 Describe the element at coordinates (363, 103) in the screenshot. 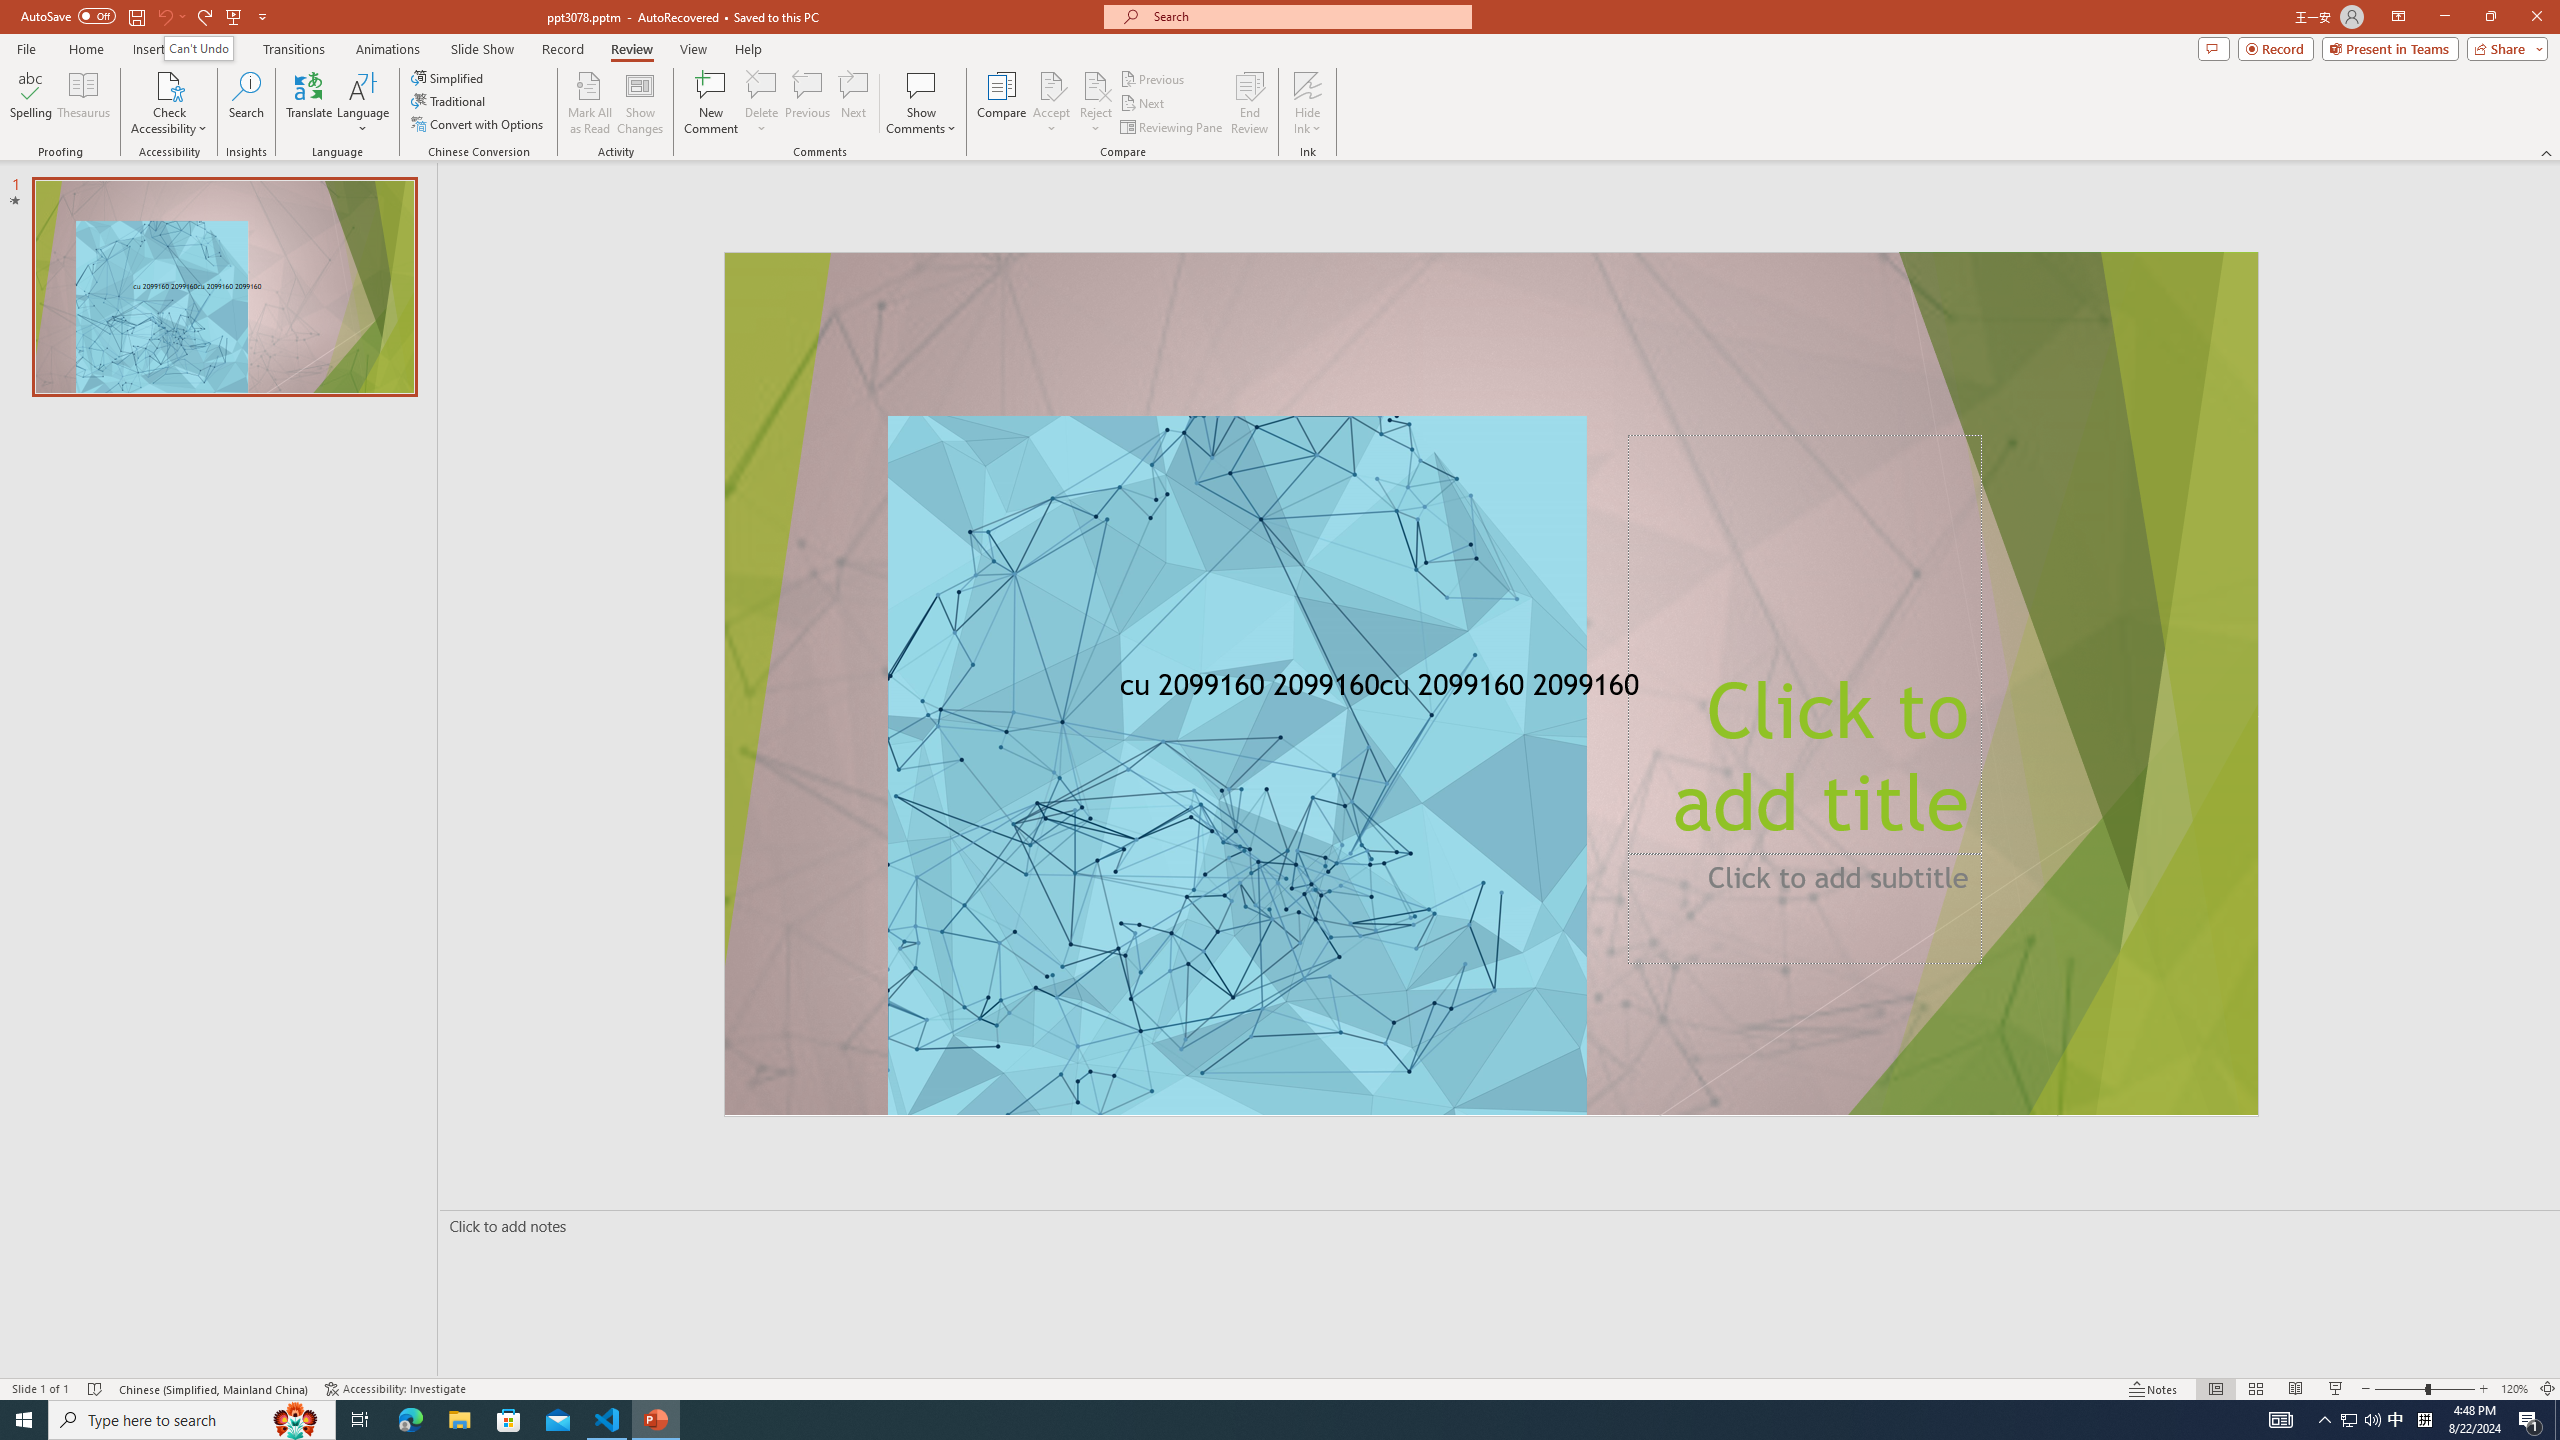

I see `Language` at that location.